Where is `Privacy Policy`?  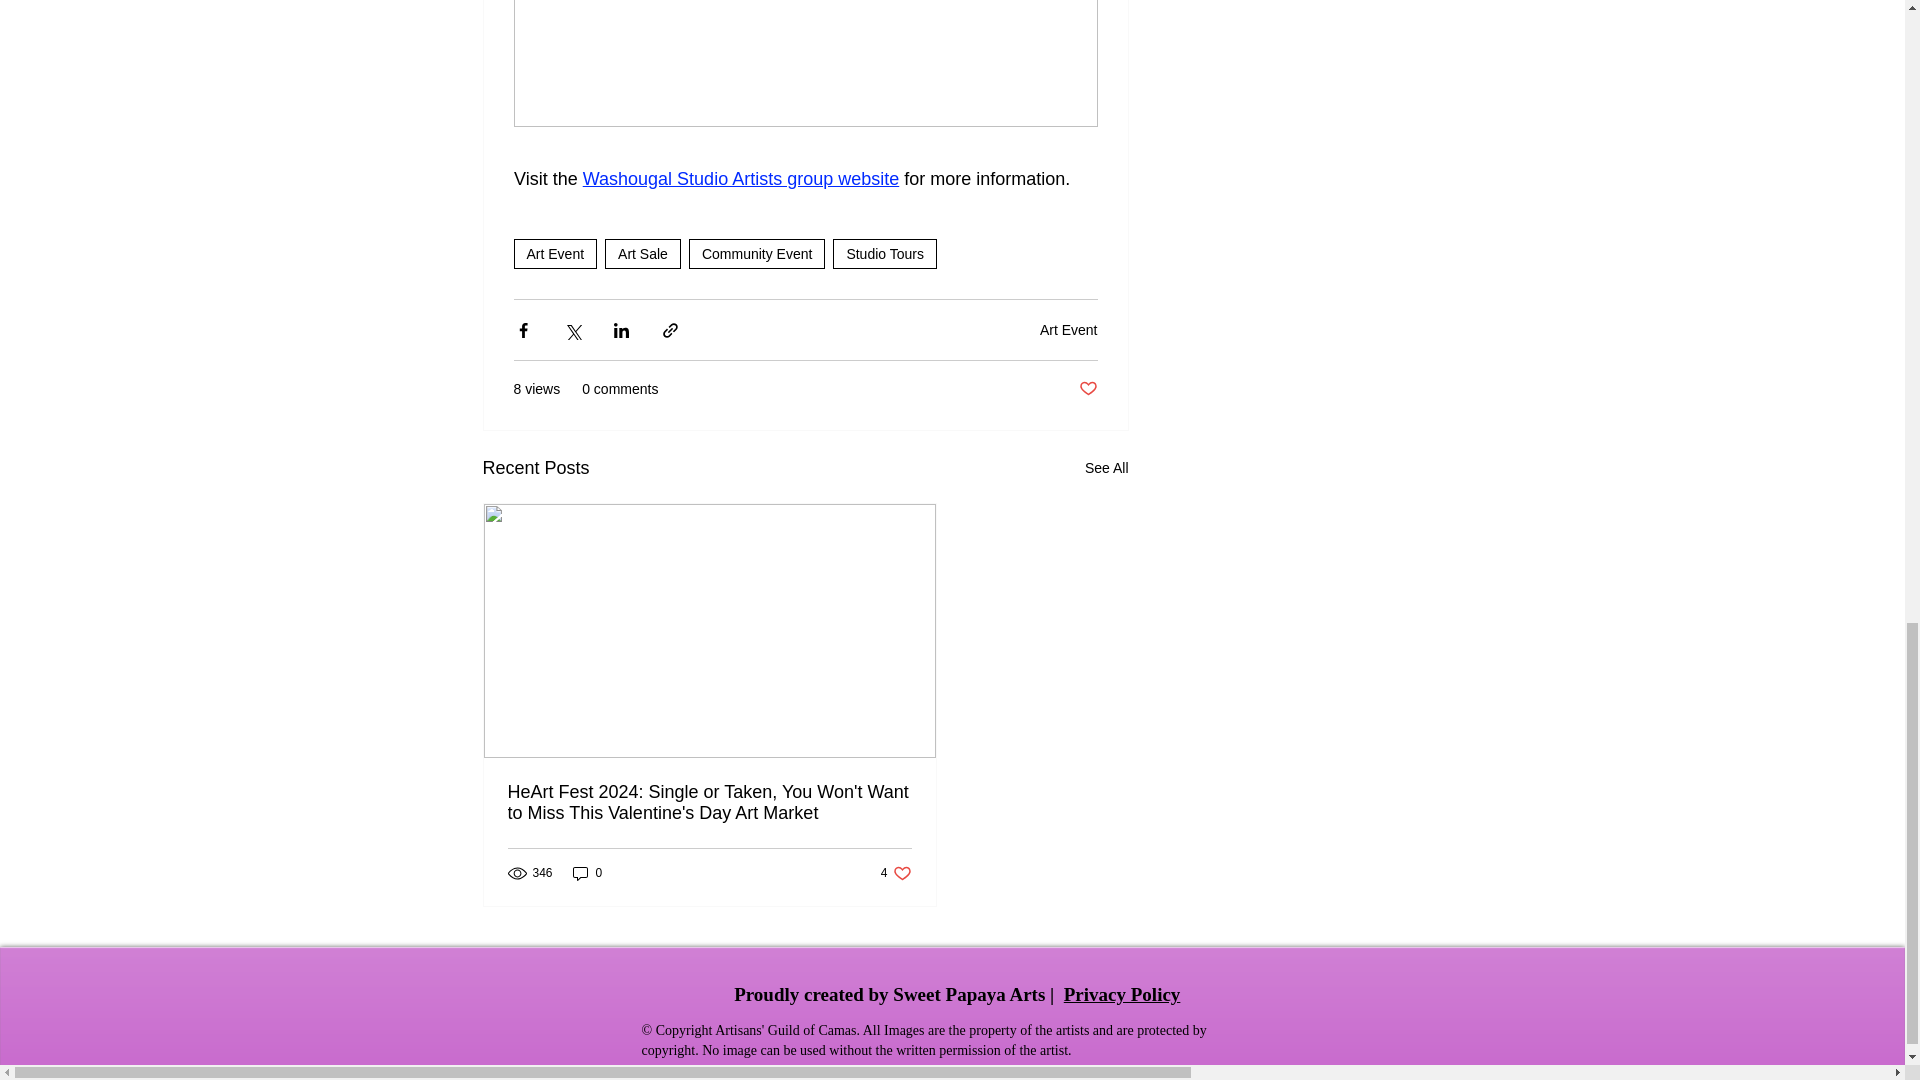 Privacy Policy is located at coordinates (1086, 389).